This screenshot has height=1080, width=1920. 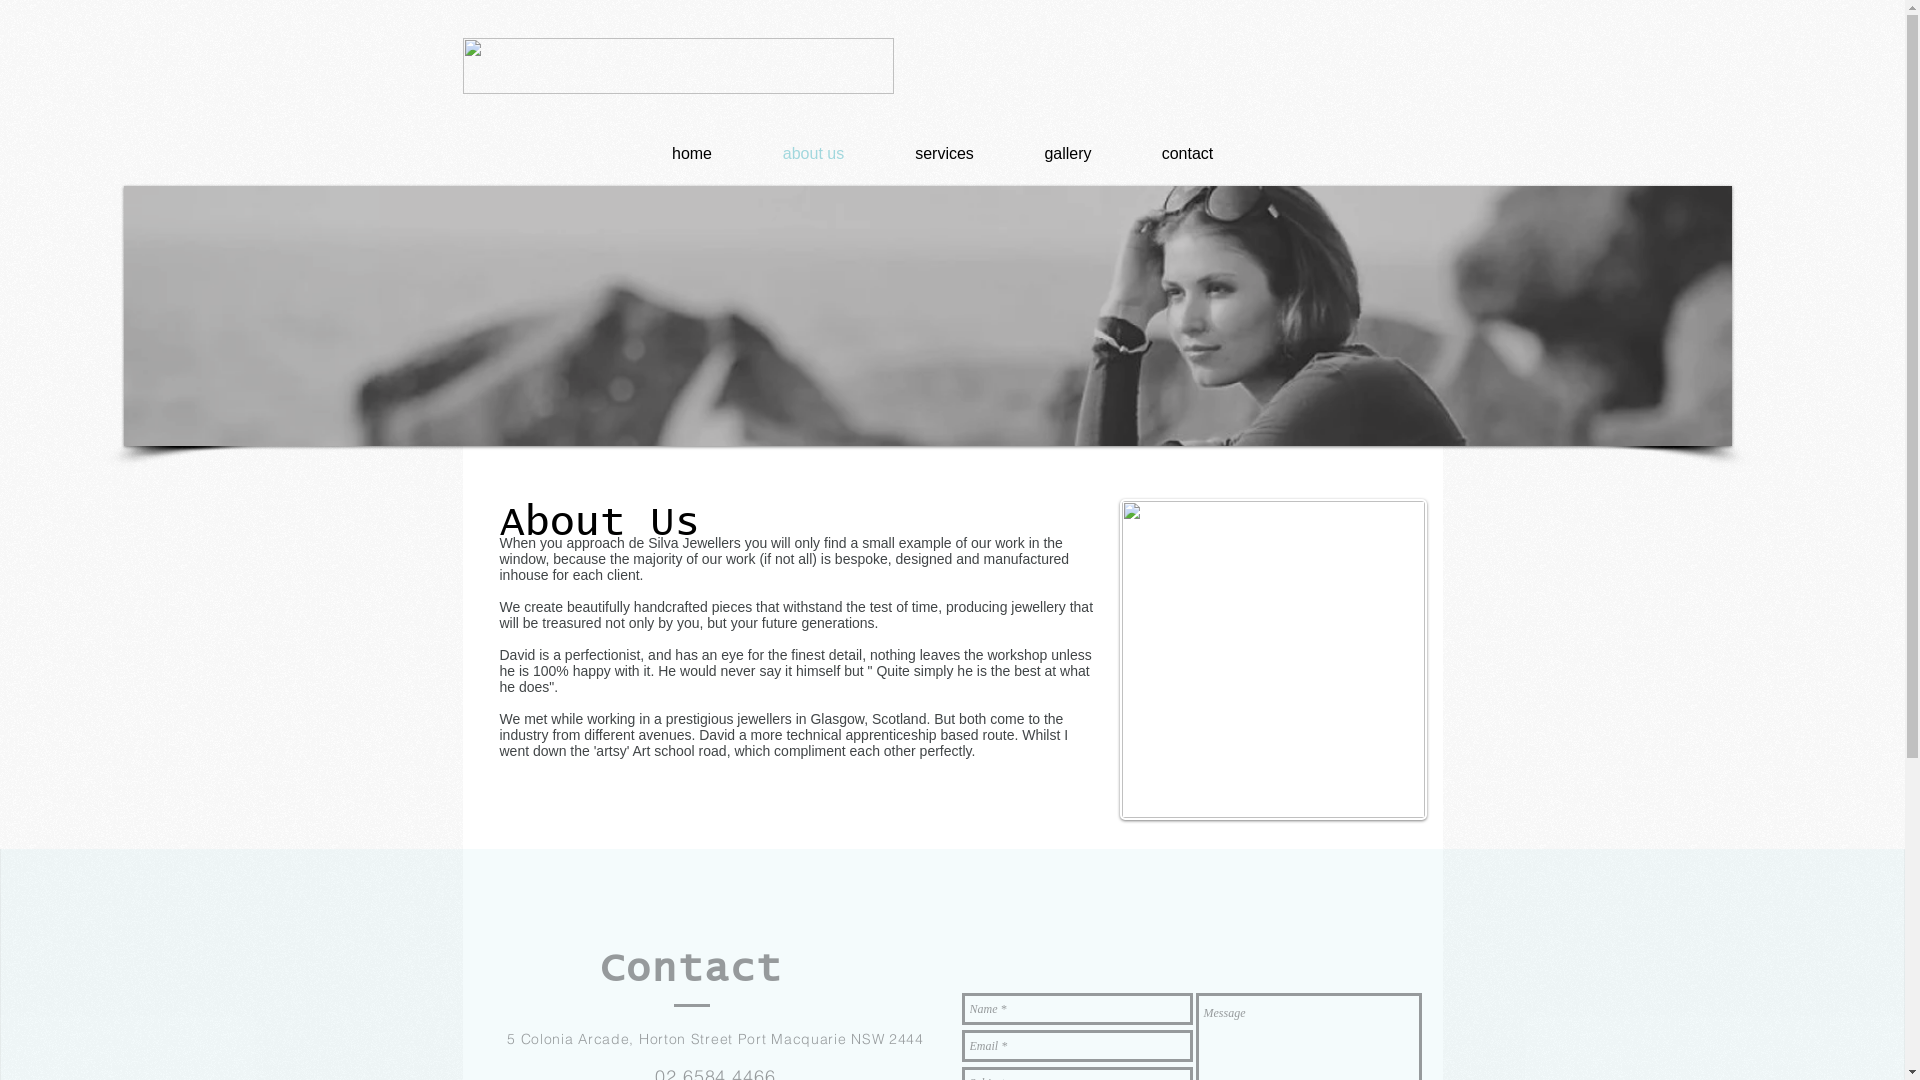 I want to click on gallery, so click(x=1068, y=154).